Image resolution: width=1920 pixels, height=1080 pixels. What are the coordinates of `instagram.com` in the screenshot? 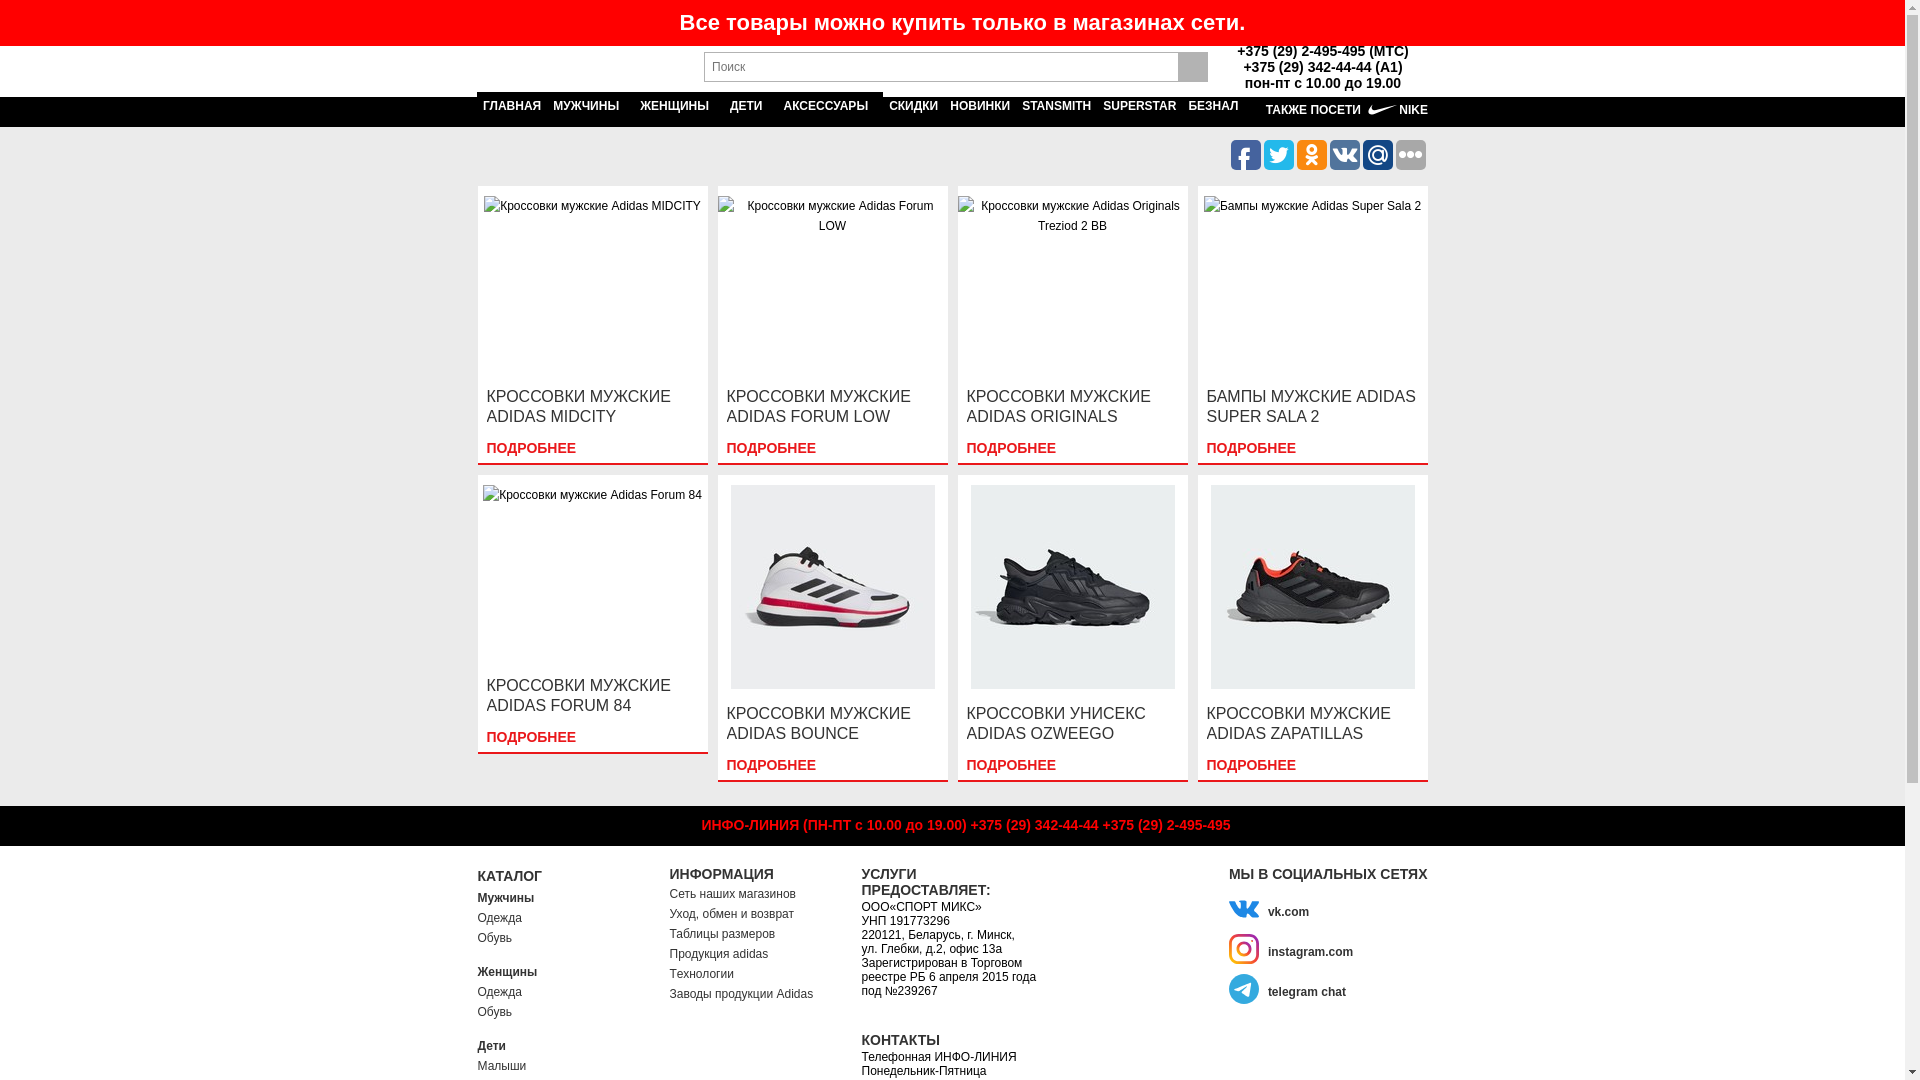 It's located at (1328, 948).